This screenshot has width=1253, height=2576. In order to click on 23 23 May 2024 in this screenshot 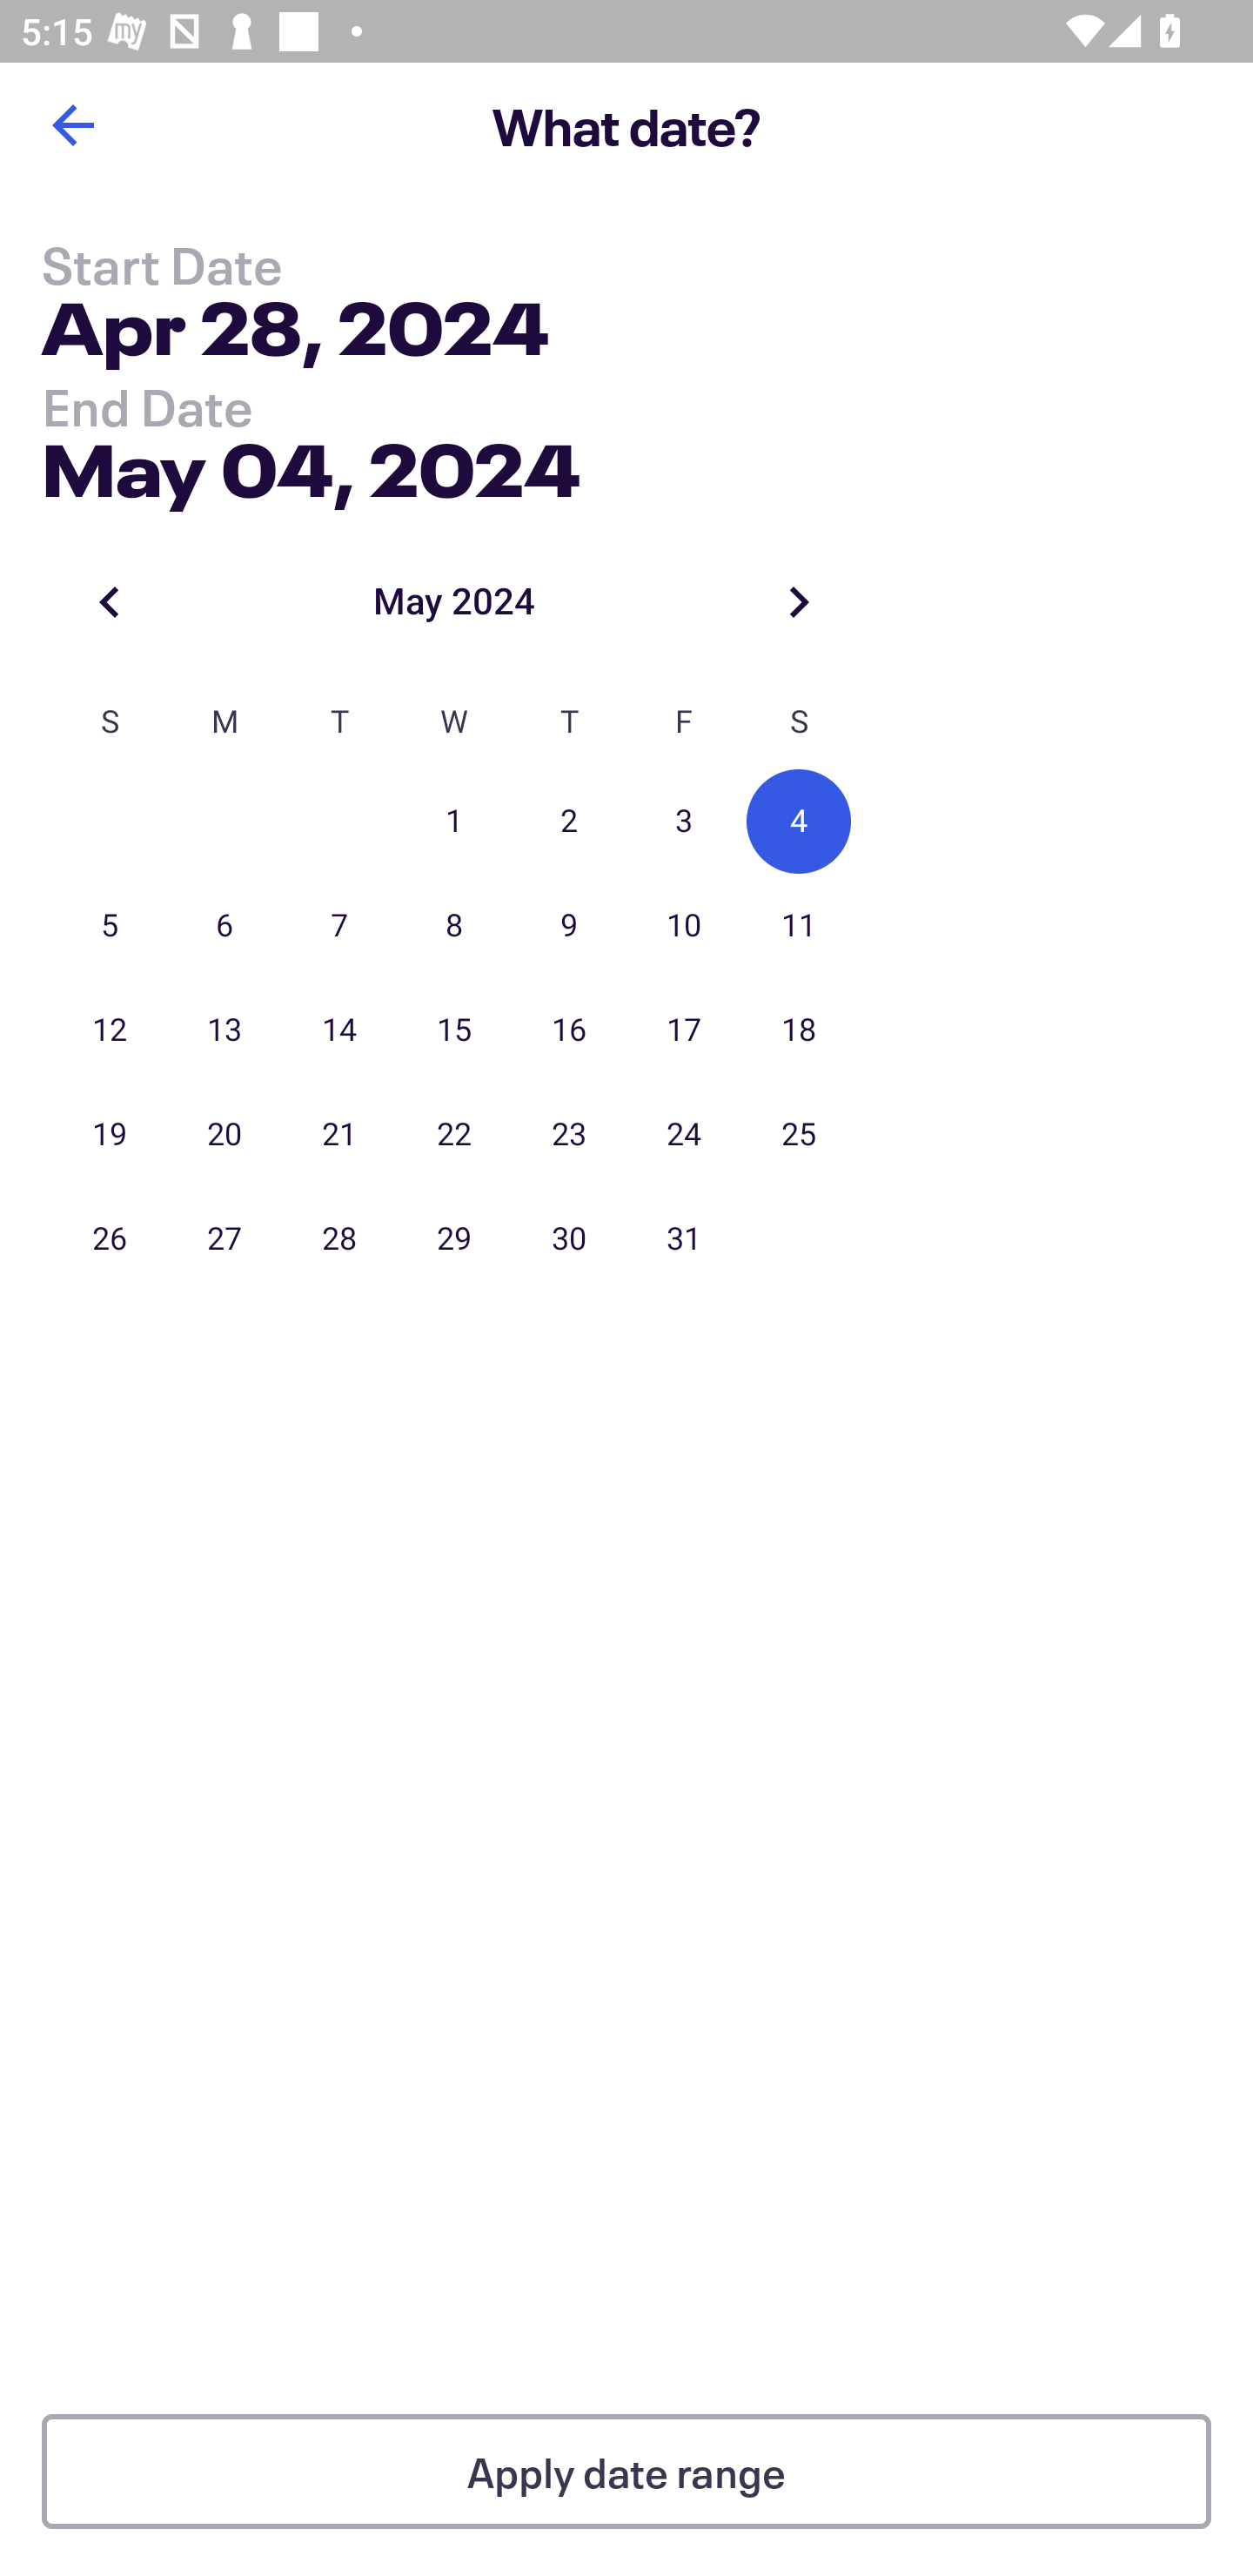, I will do `click(569, 1135)`.